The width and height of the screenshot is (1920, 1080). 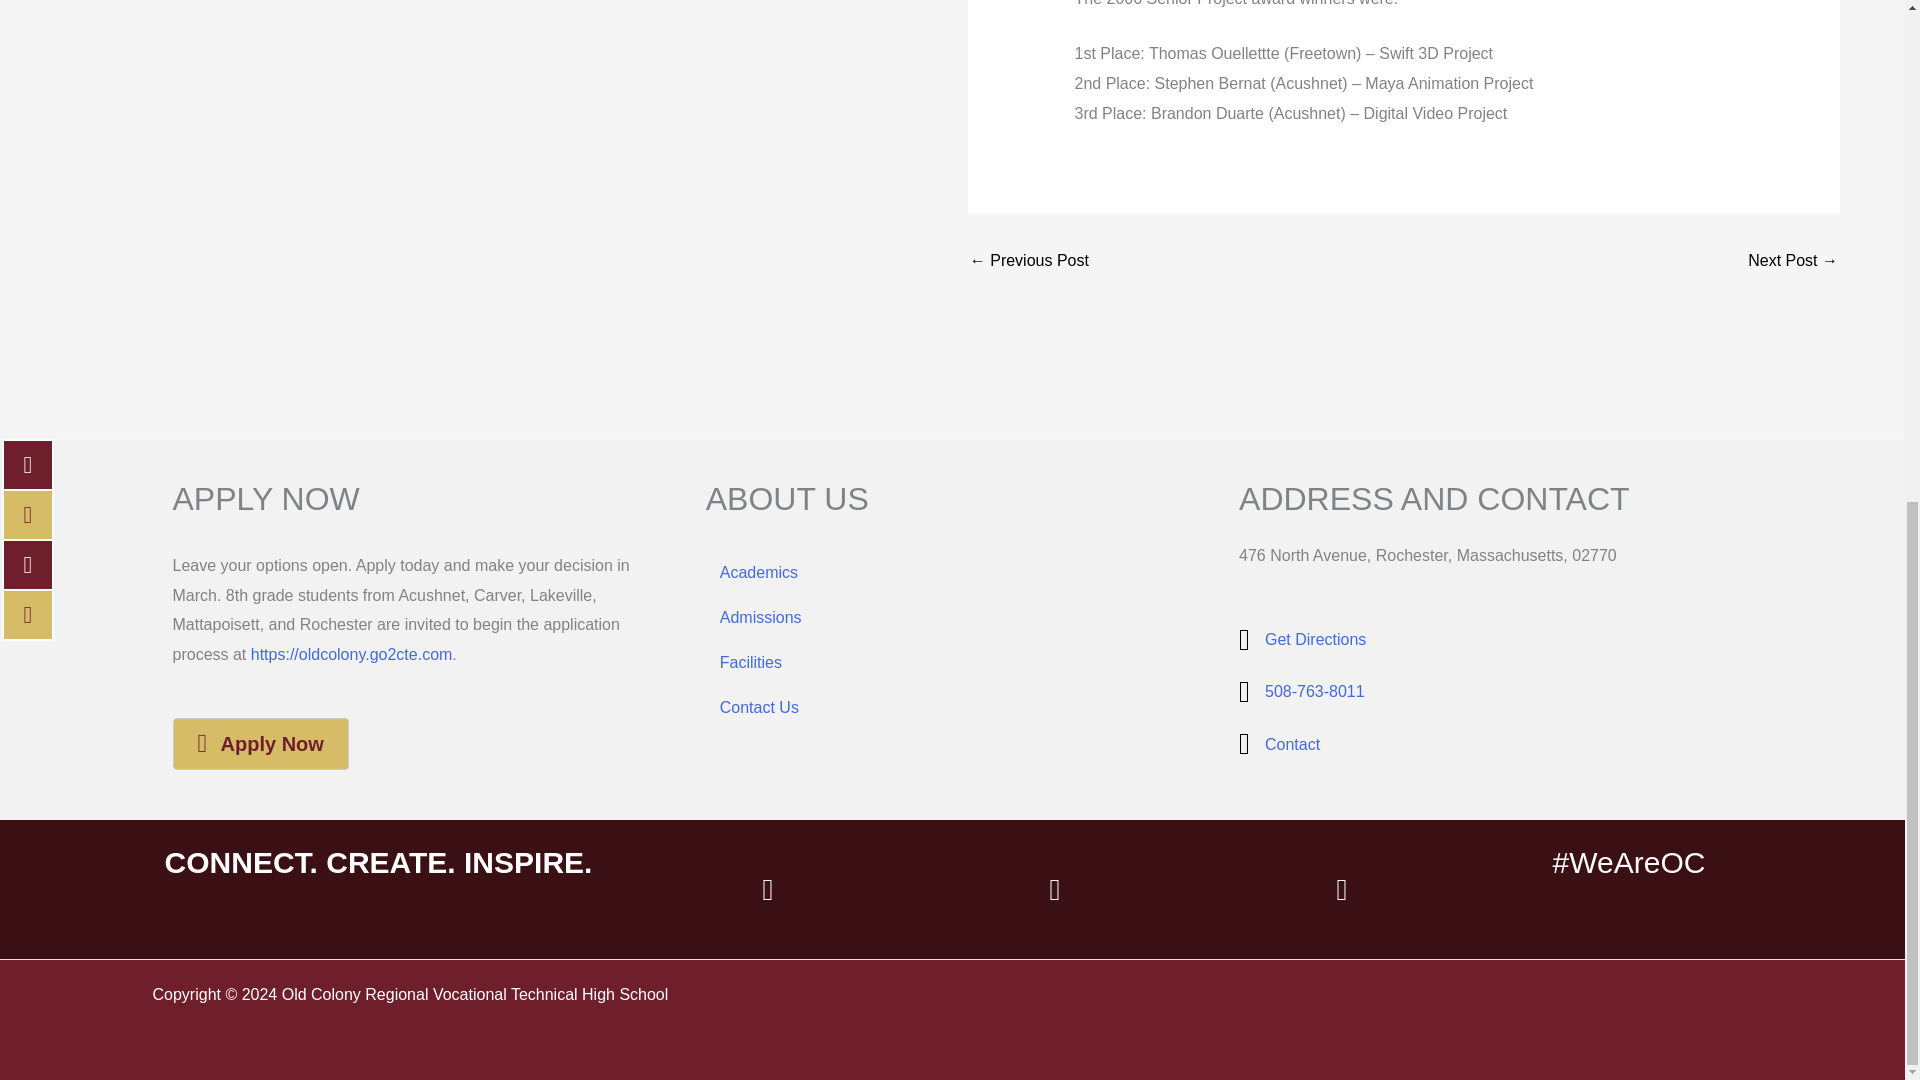 I want to click on Outstanding Voc-Tech" student named, so click(x=1028, y=260).